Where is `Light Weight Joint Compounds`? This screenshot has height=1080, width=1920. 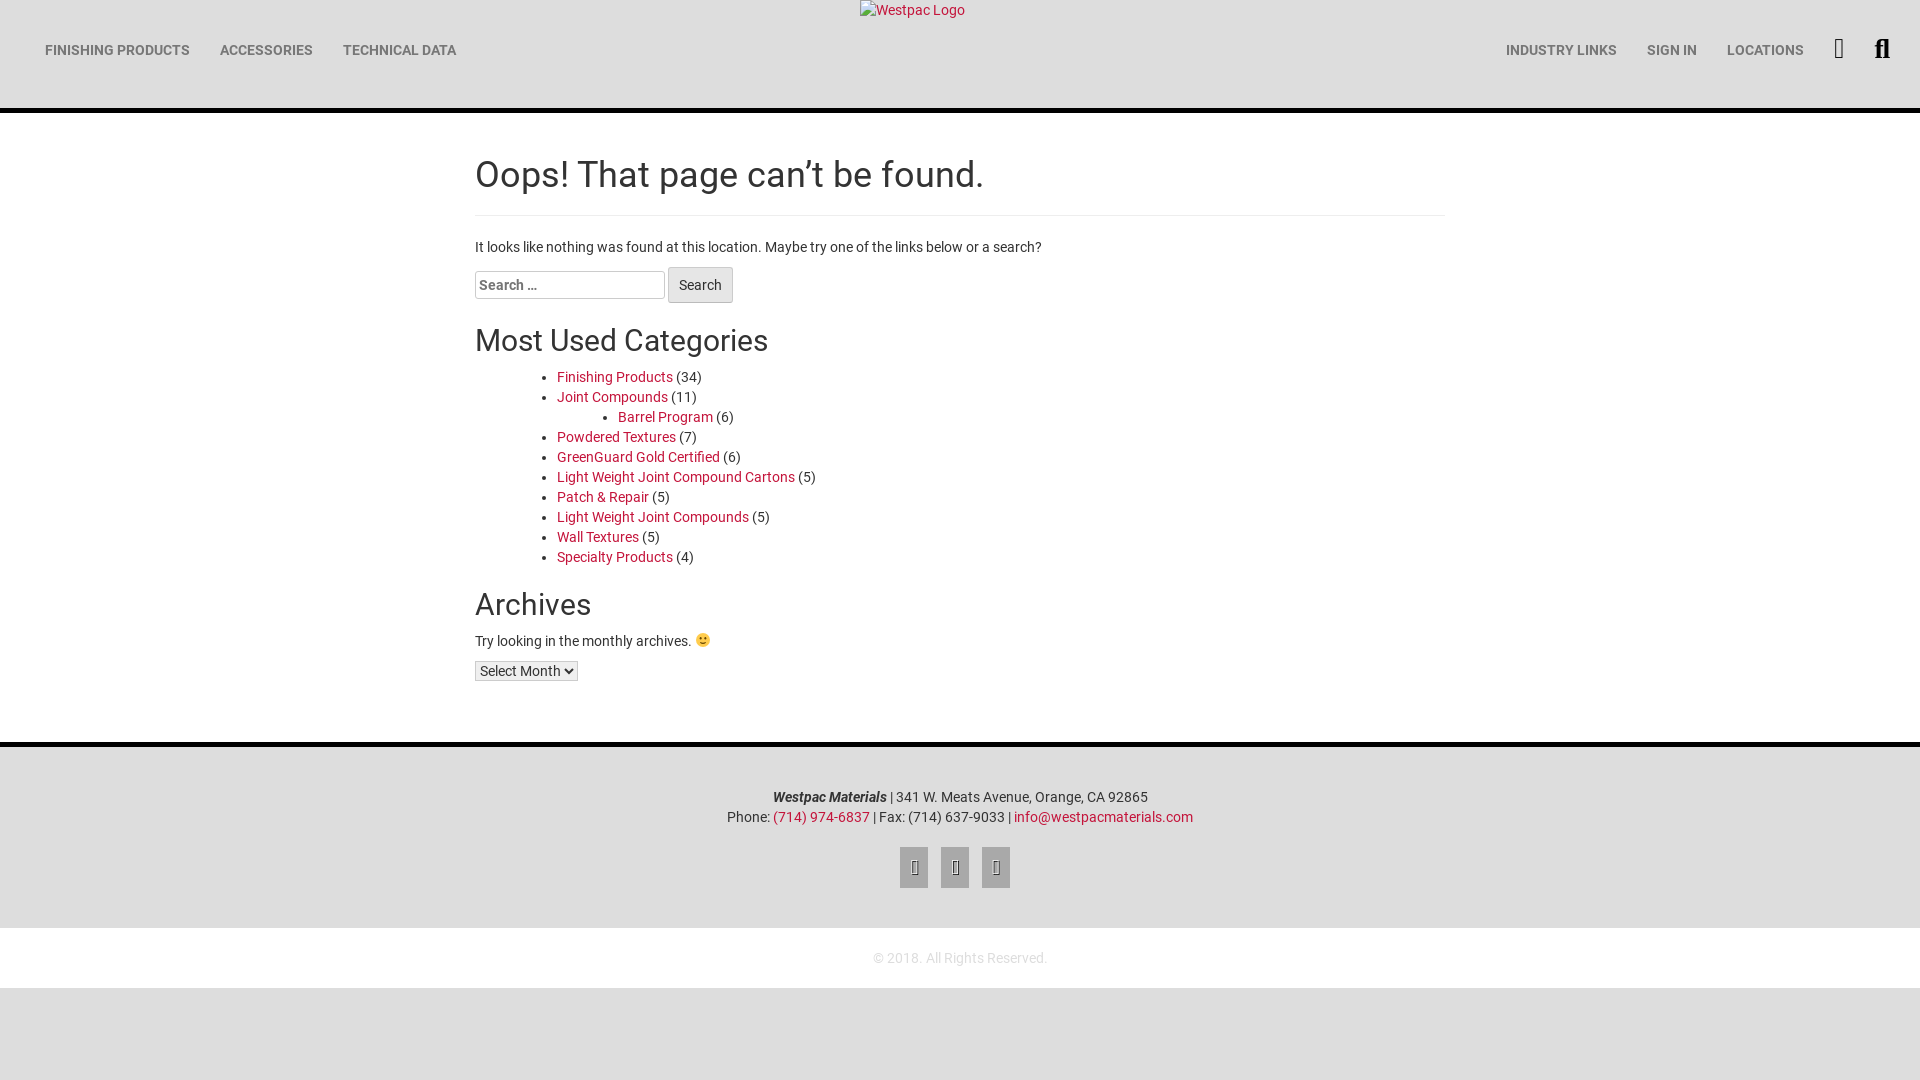
Light Weight Joint Compounds is located at coordinates (653, 516).